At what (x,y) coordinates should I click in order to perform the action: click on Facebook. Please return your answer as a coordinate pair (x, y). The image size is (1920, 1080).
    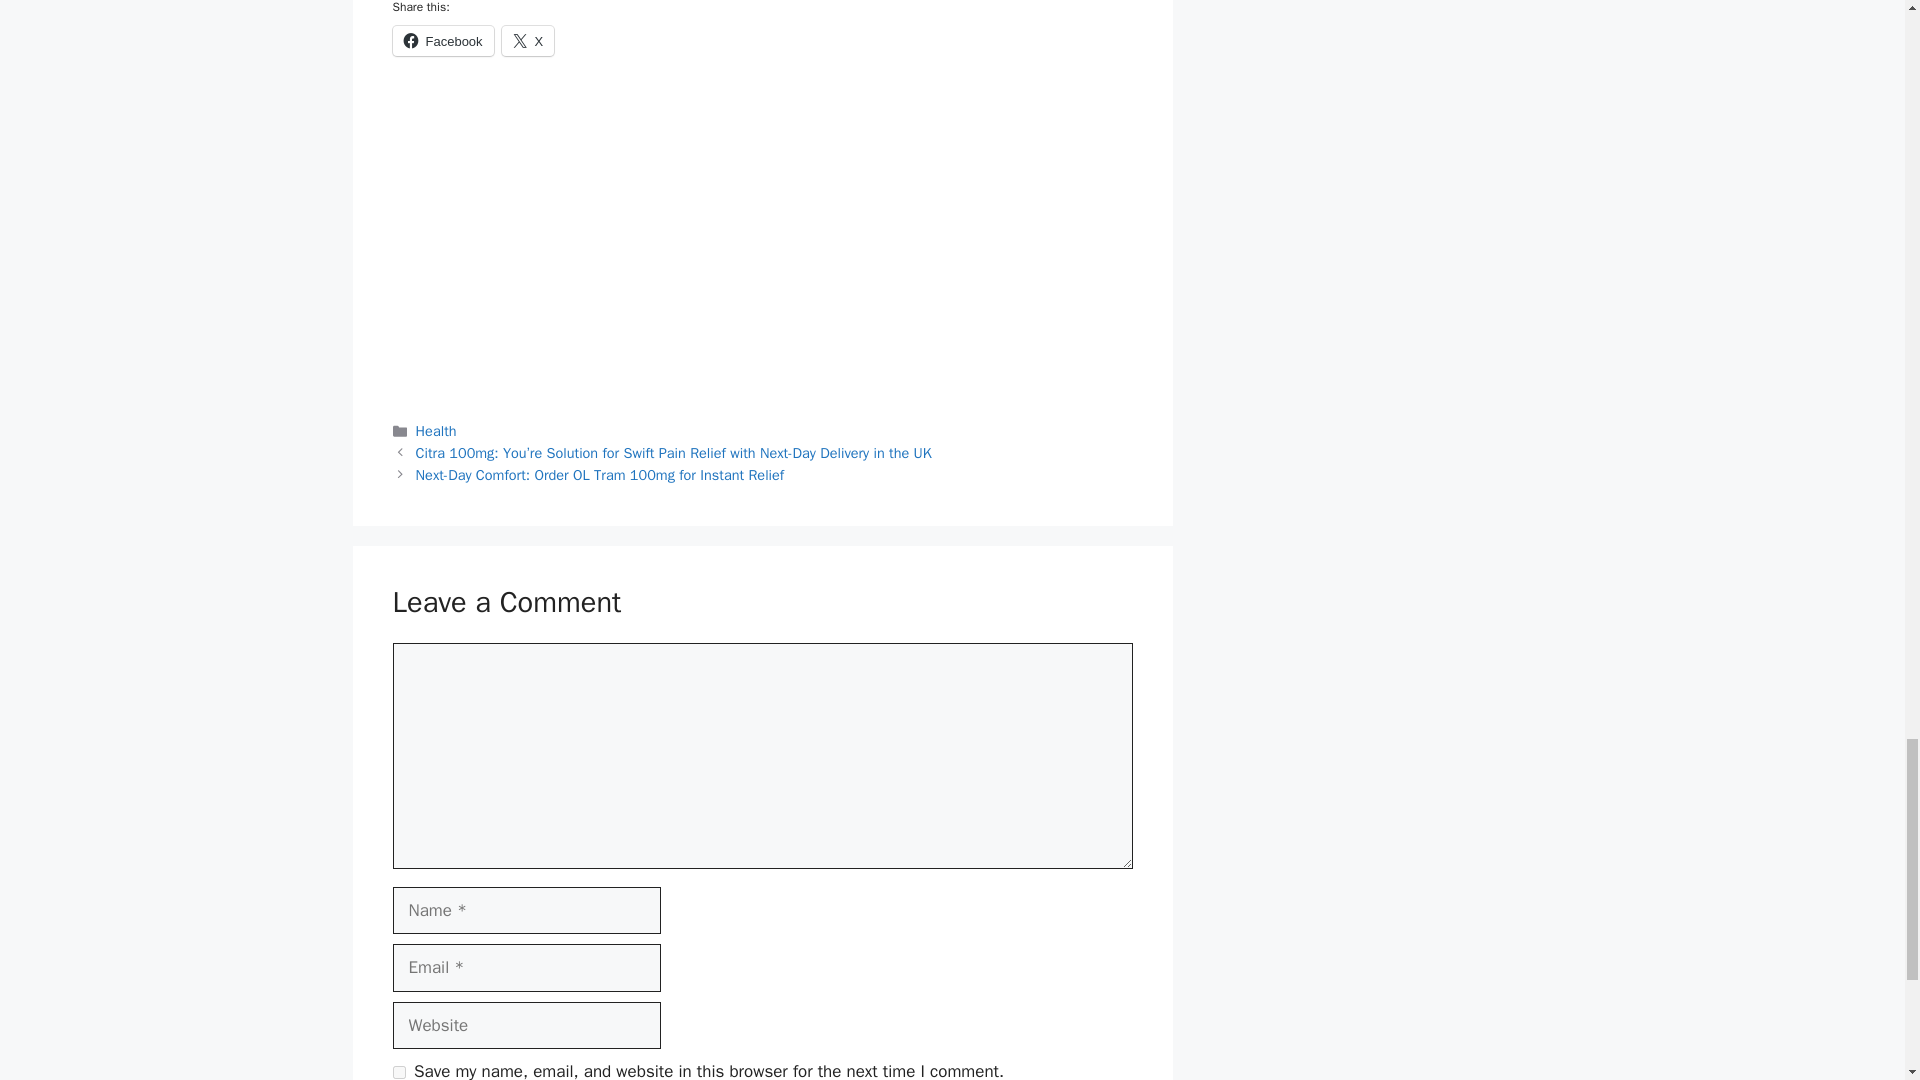
    Looking at the image, I should click on (442, 40).